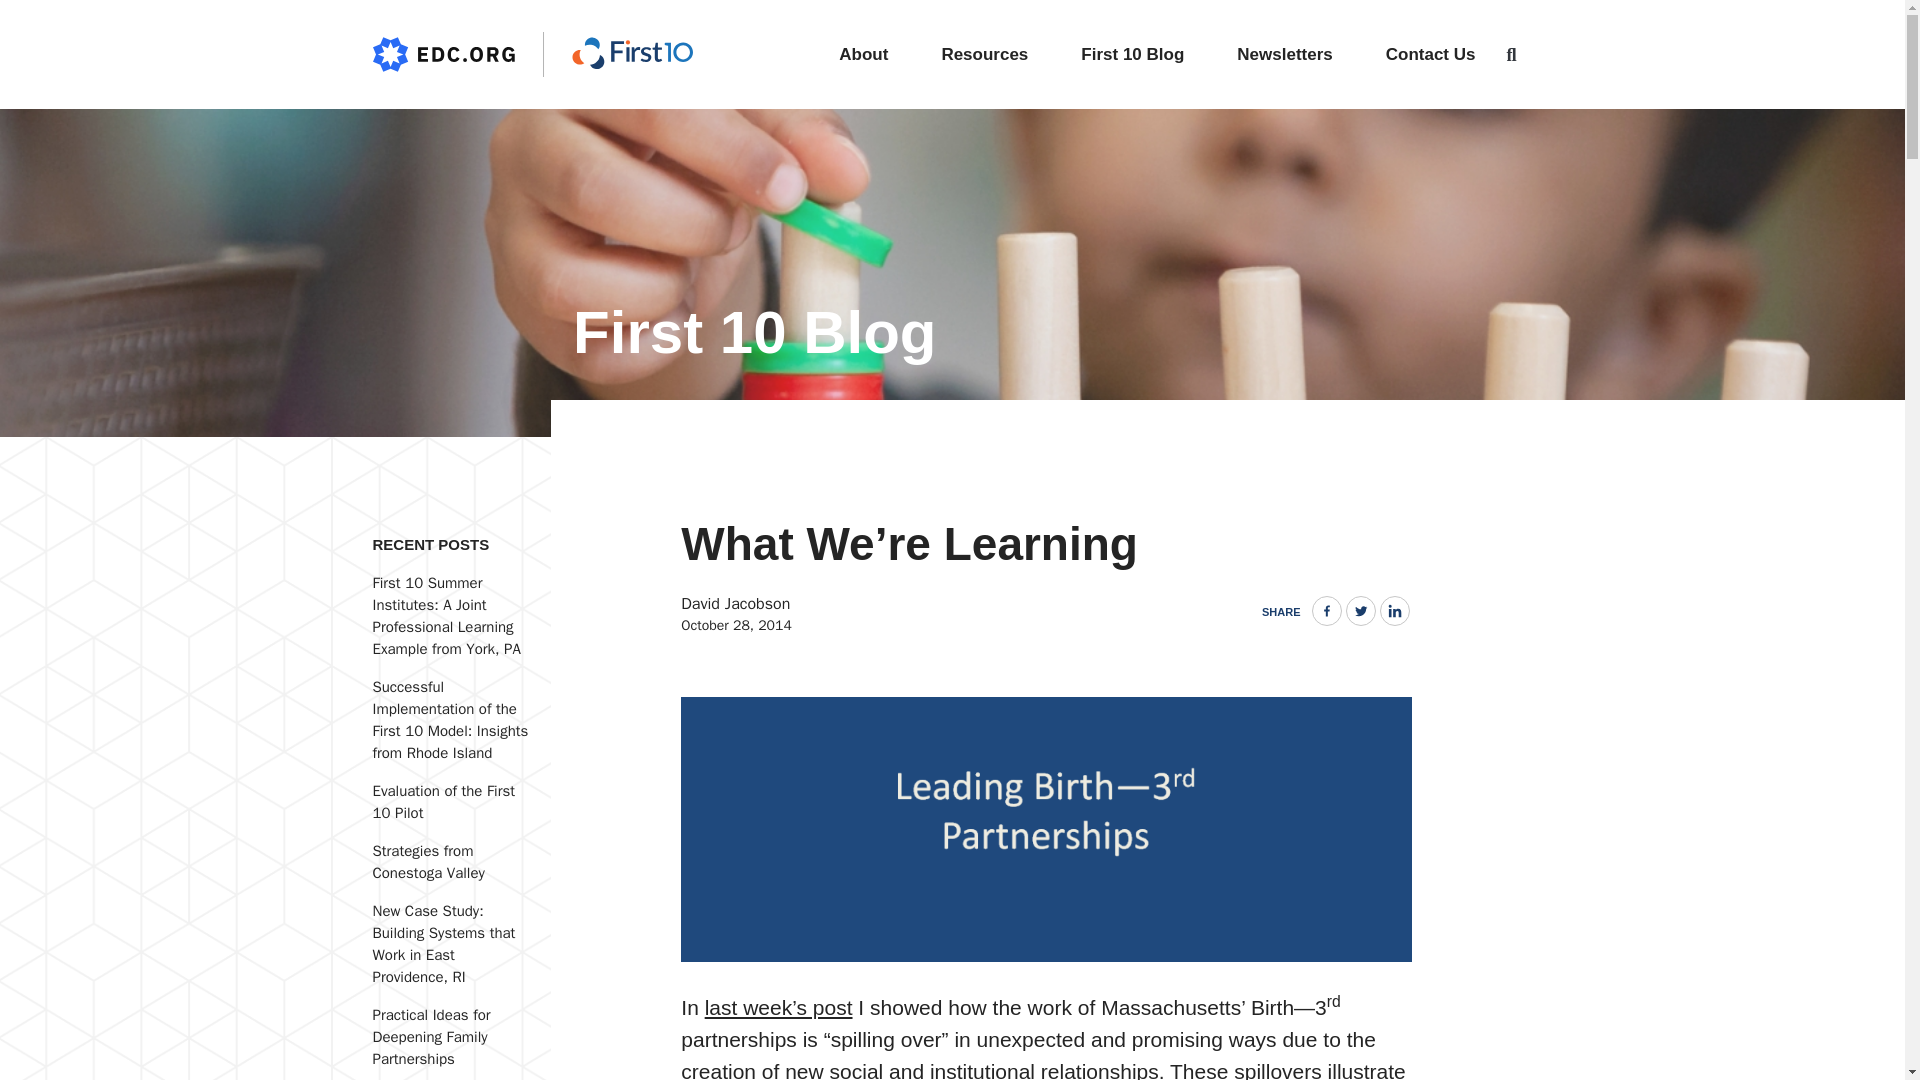 The width and height of the screenshot is (1920, 1080). I want to click on Strategies from Conestoga Valley, so click(428, 862).